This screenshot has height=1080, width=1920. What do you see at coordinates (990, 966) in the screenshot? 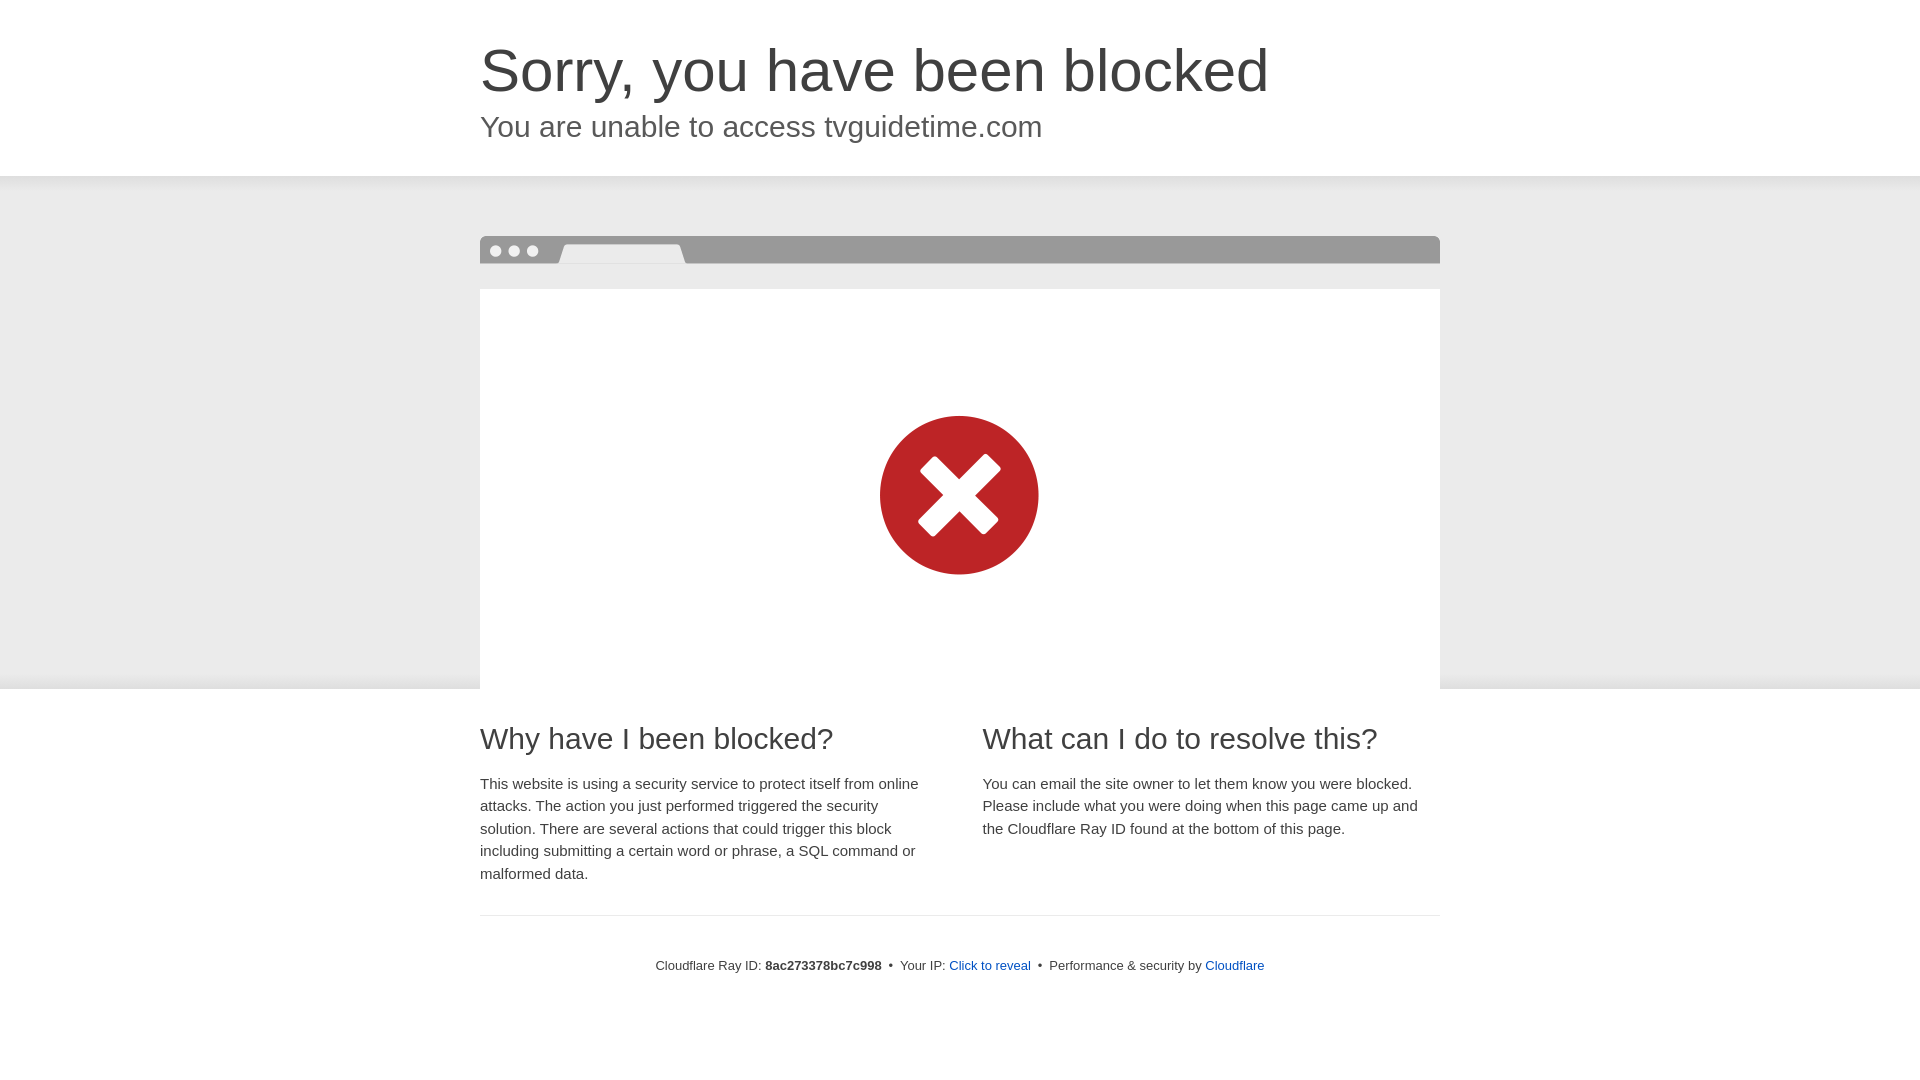
I see `Click to reveal` at bounding box center [990, 966].